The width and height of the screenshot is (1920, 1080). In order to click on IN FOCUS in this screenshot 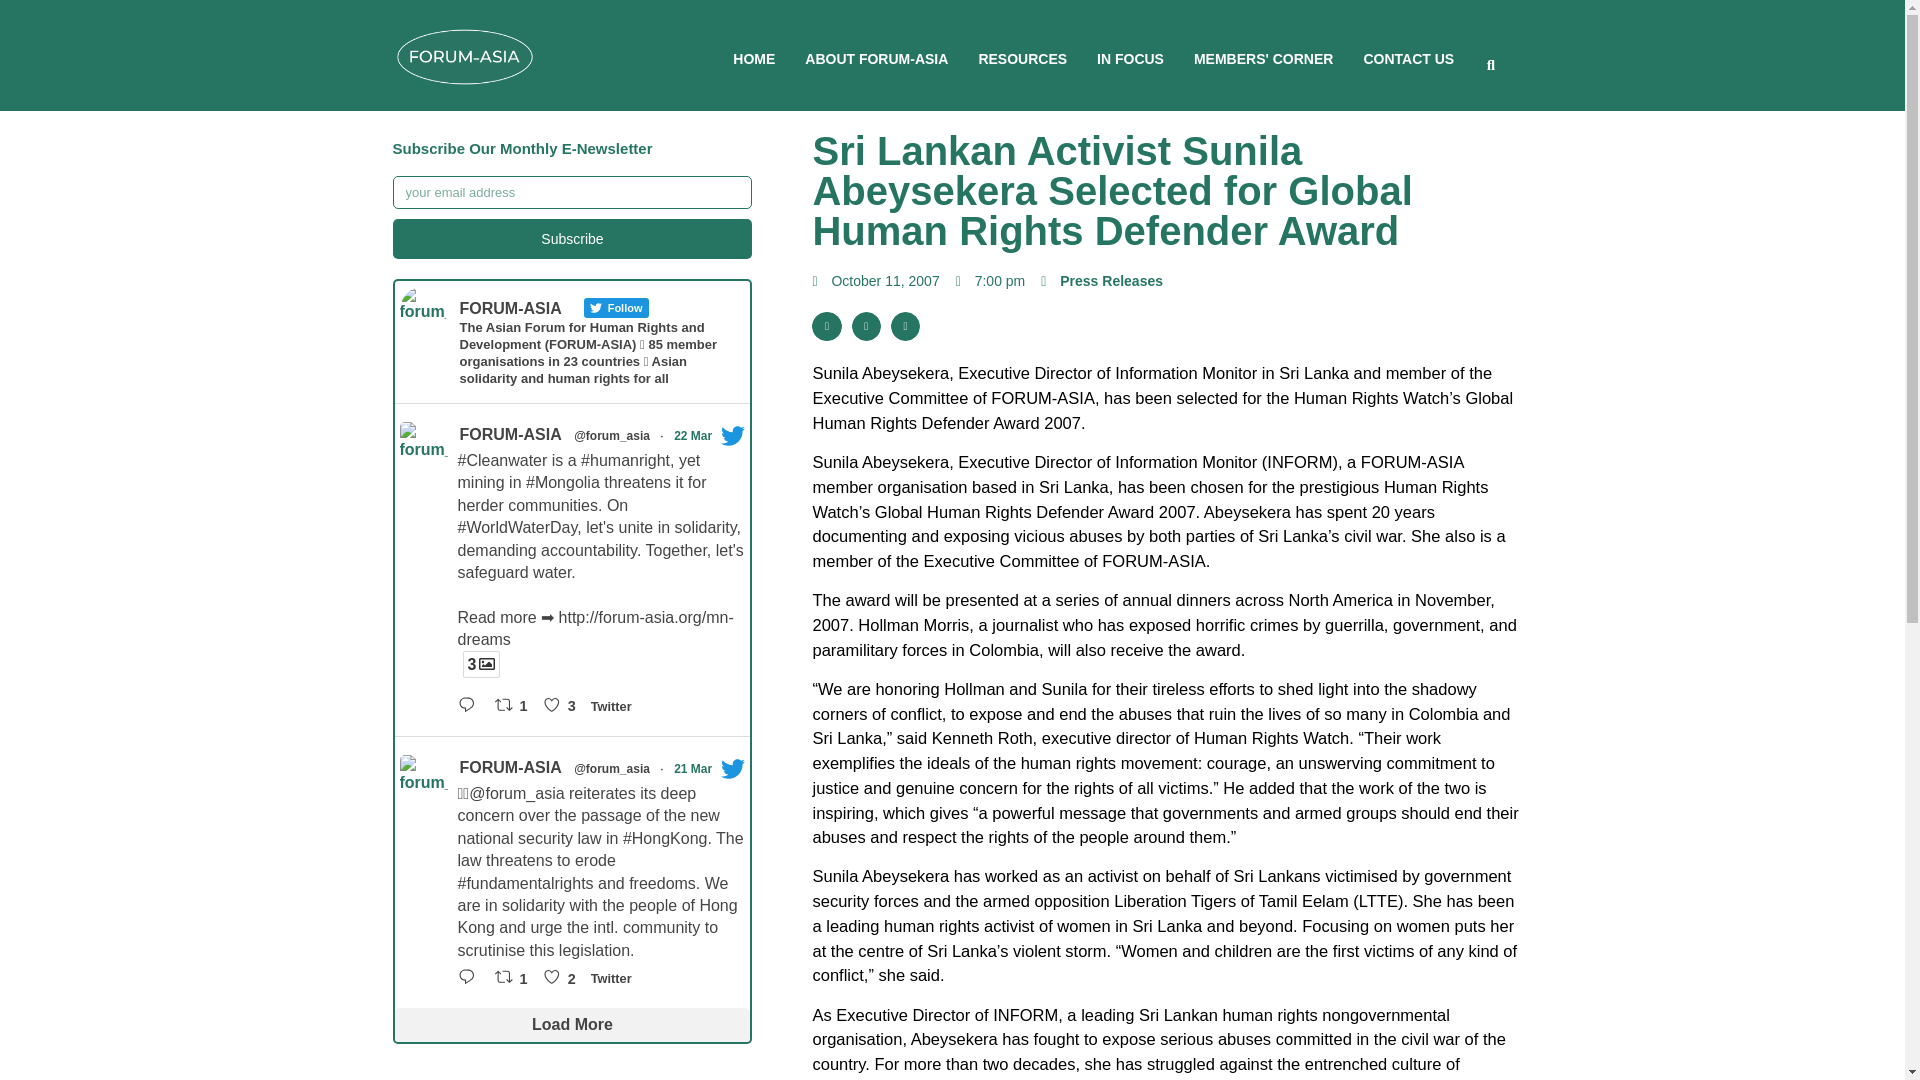, I will do `click(1130, 58)`.